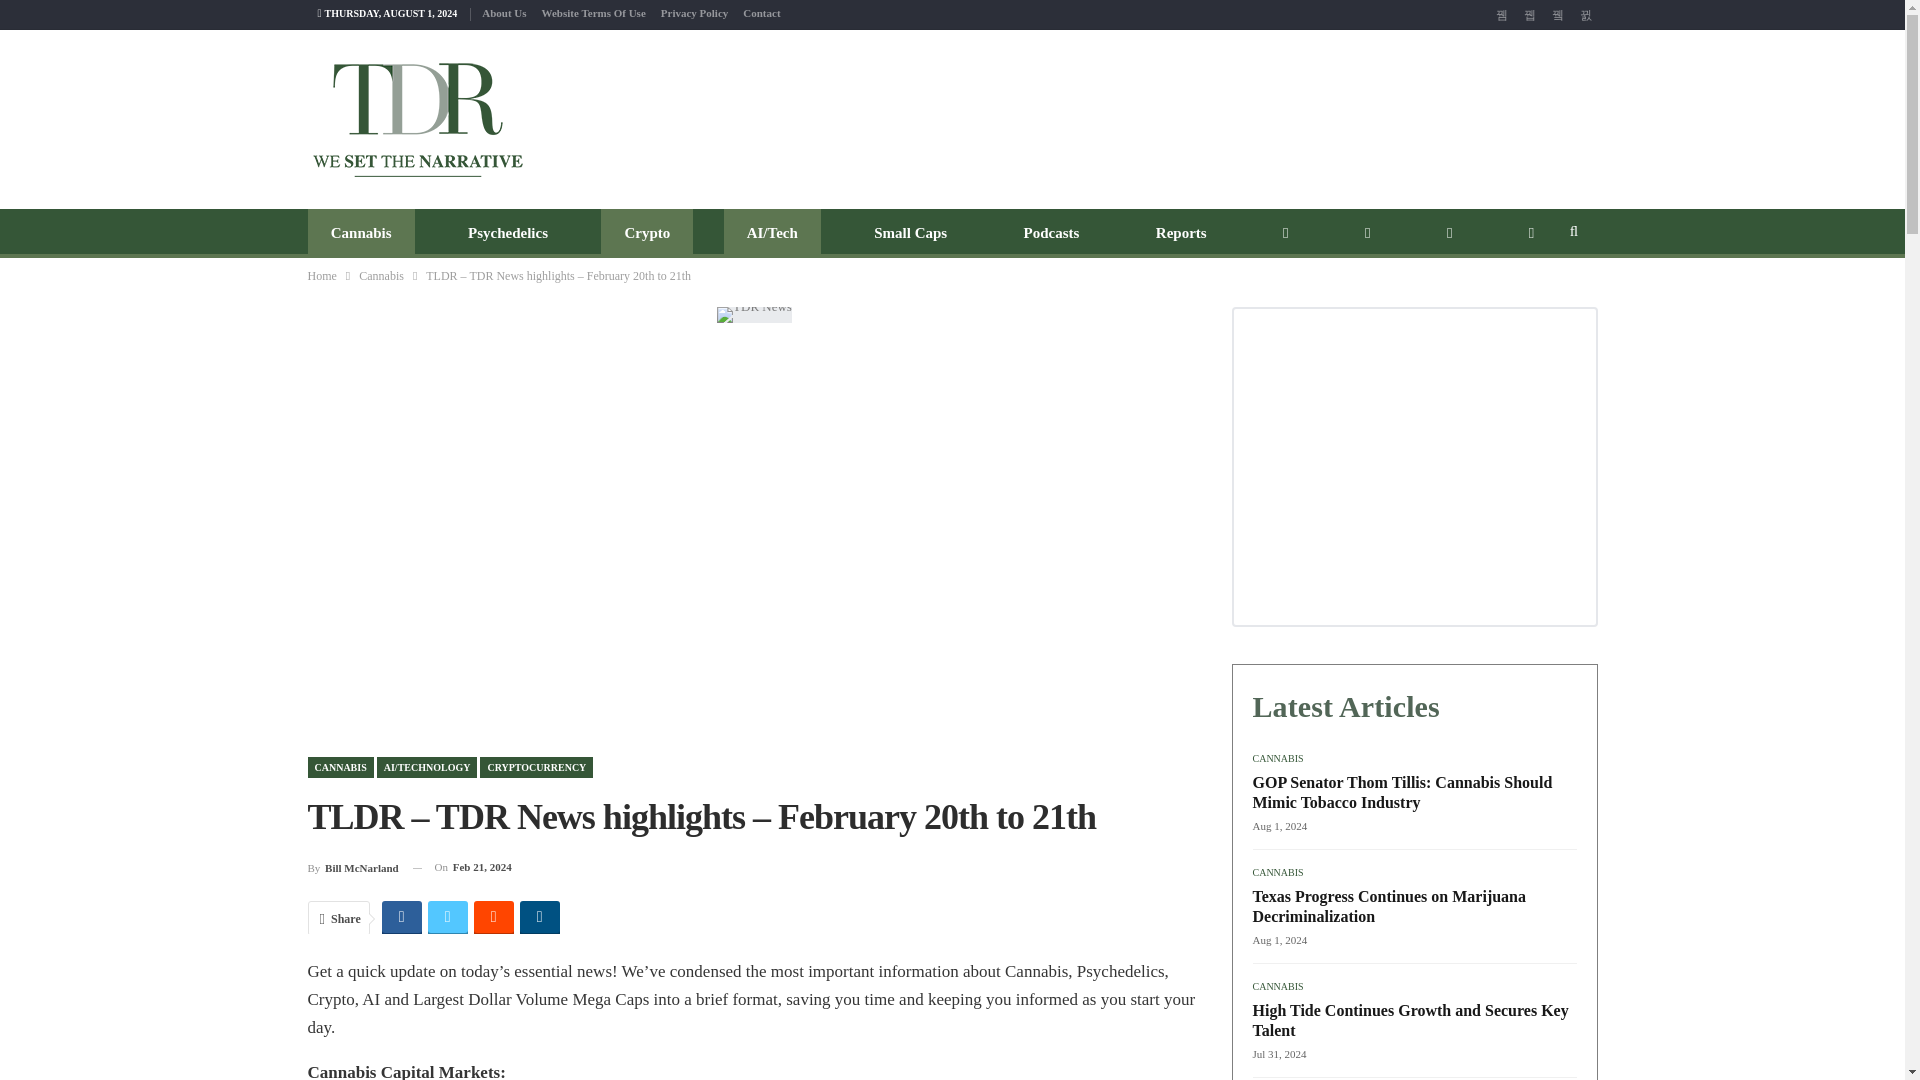 The image size is (1920, 1080). Describe the element at coordinates (360, 233) in the screenshot. I see `Cannabis` at that location.